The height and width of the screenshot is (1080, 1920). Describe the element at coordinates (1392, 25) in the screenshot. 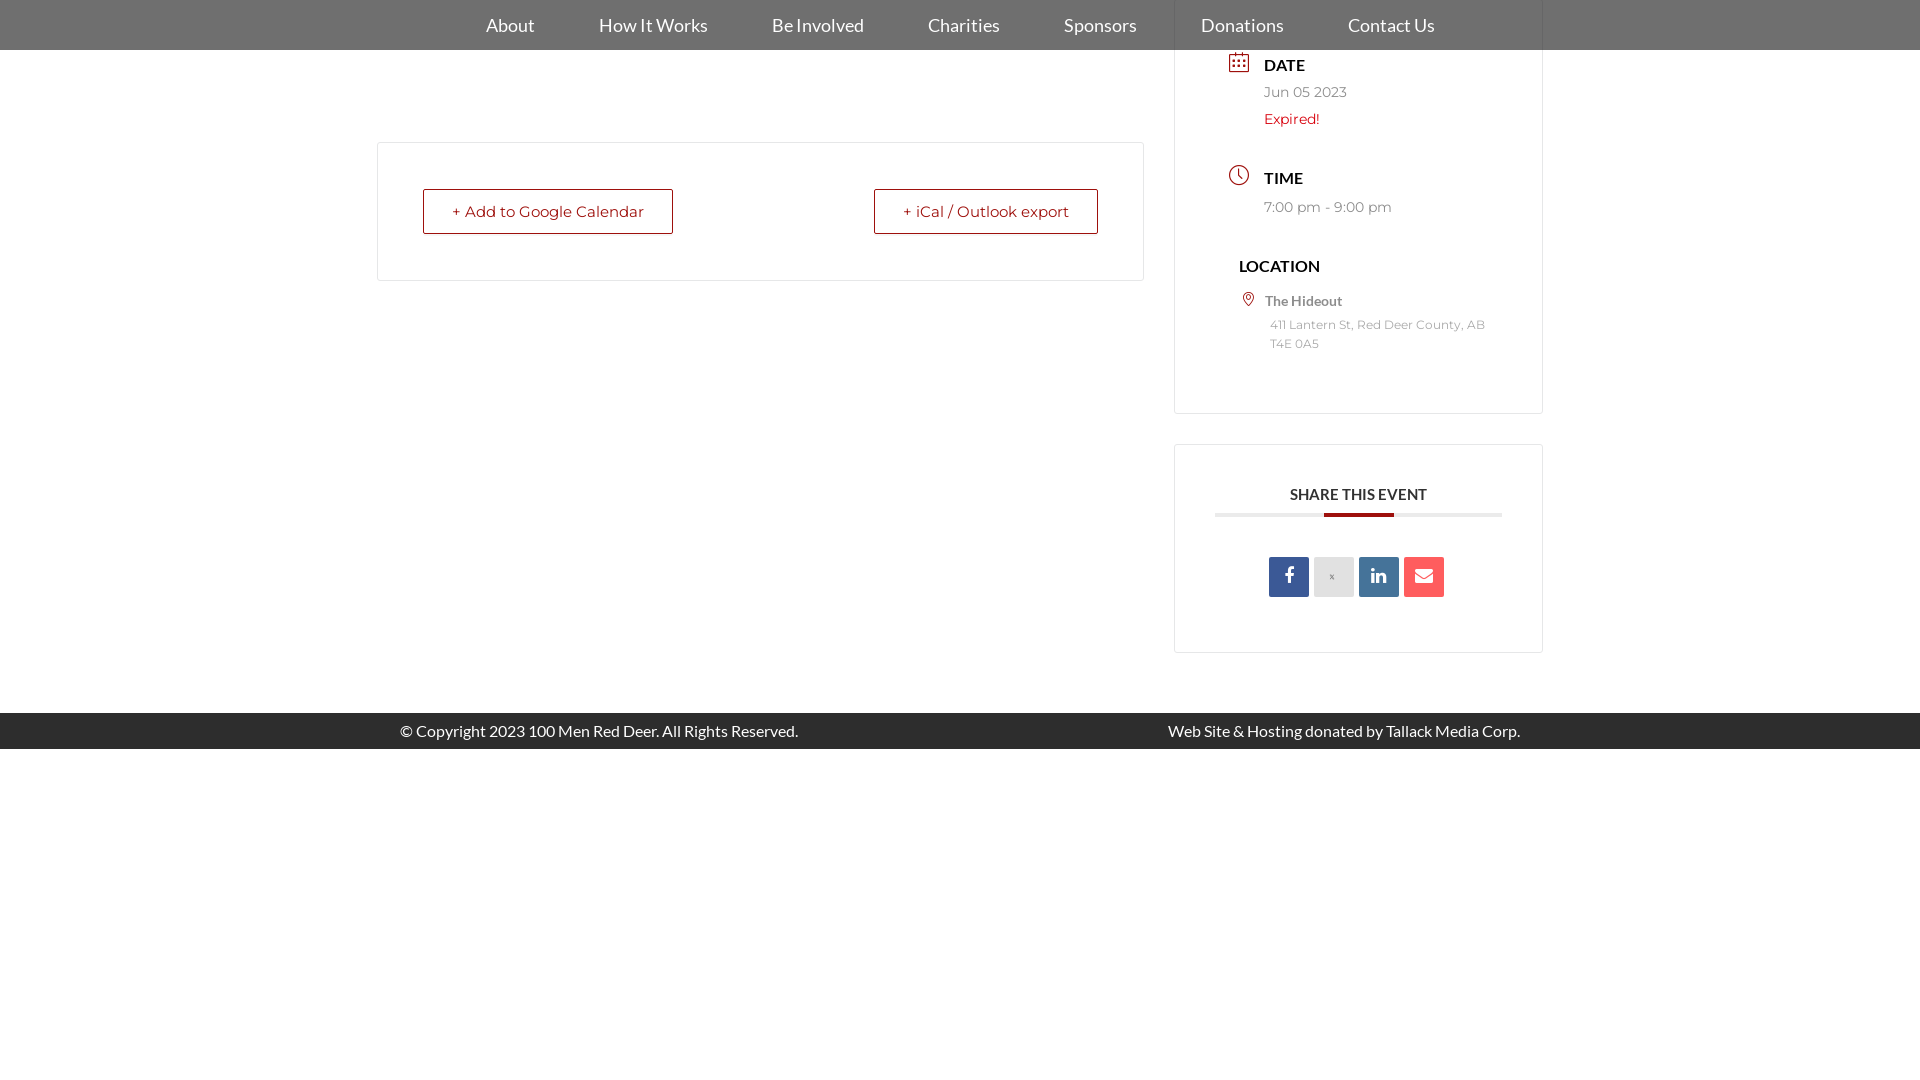

I see `Contact Us` at that location.